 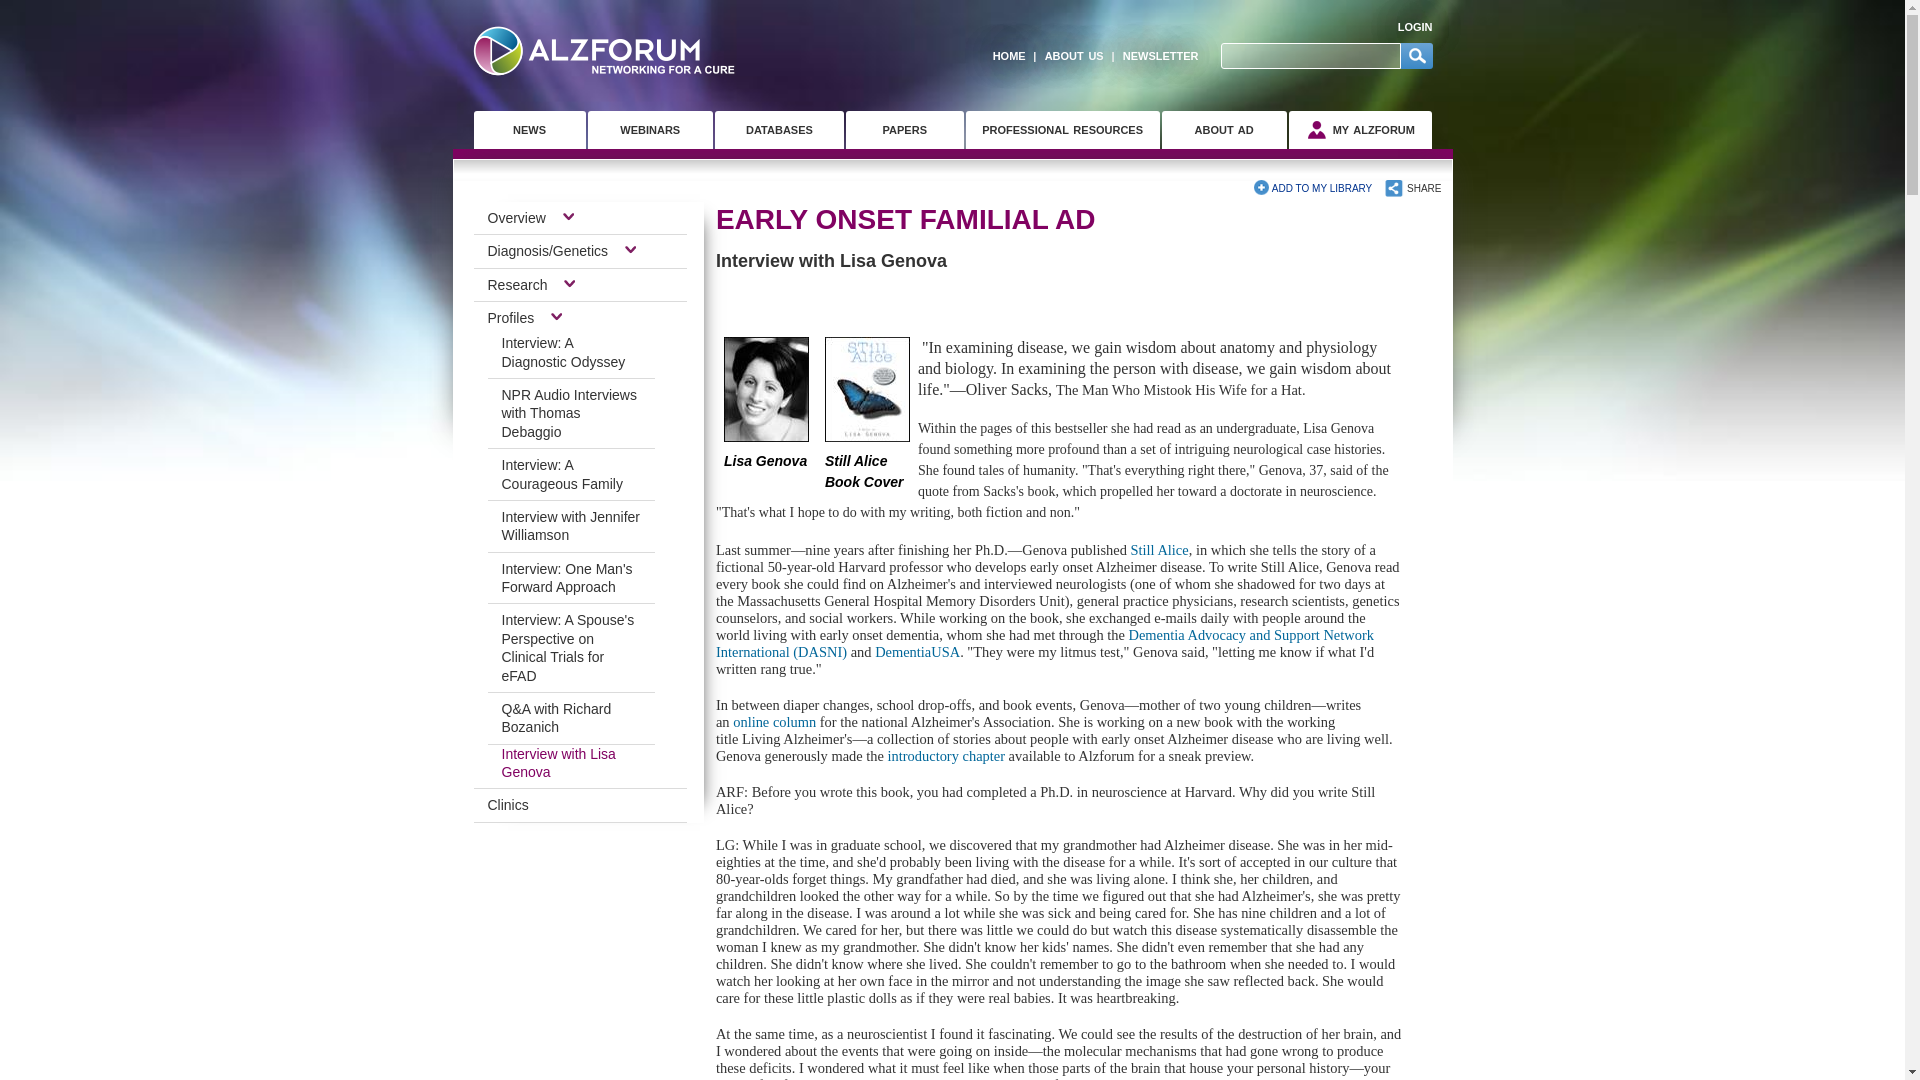 What do you see at coordinates (604, 50) in the screenshot?
I see `Home` at bounding box center [604, 50].